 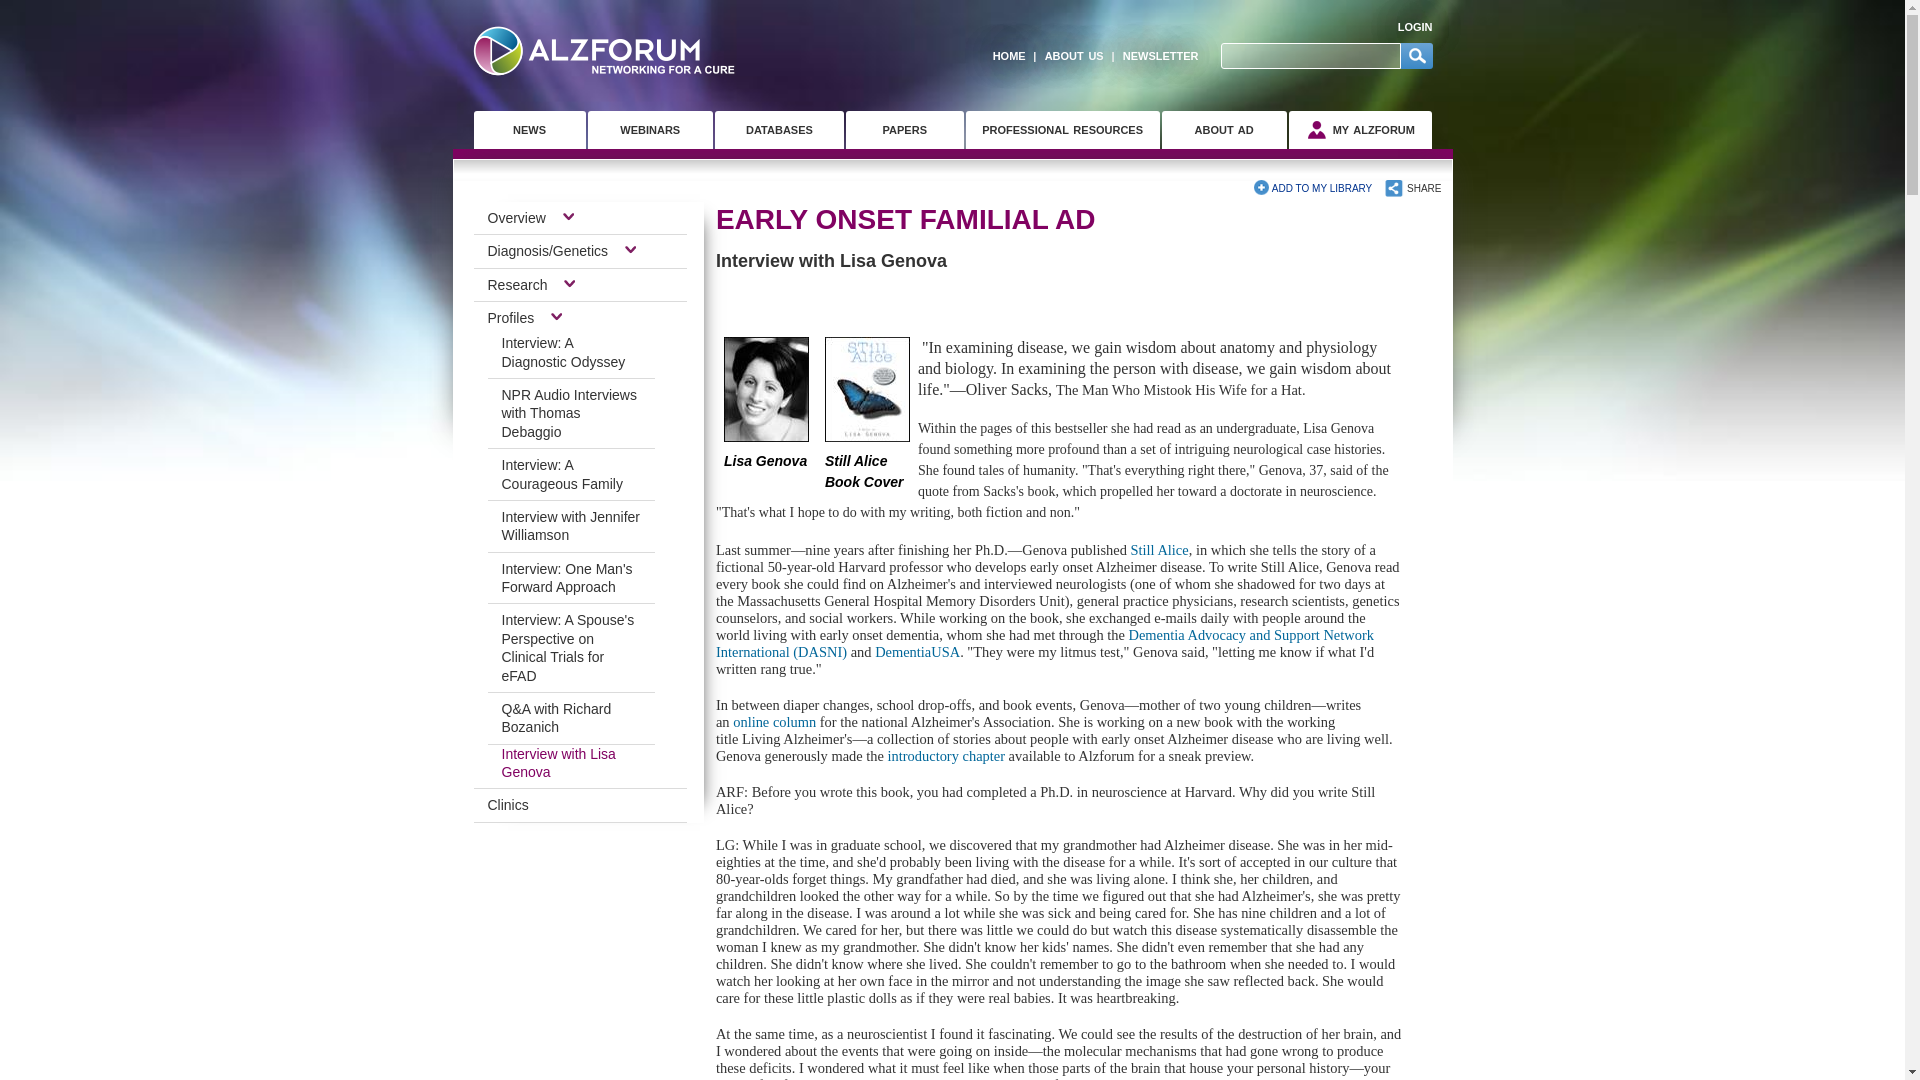 What do you see at coordinates (604, 50) in the screenshot?
I see `Home` at bounding box center [604, 50].